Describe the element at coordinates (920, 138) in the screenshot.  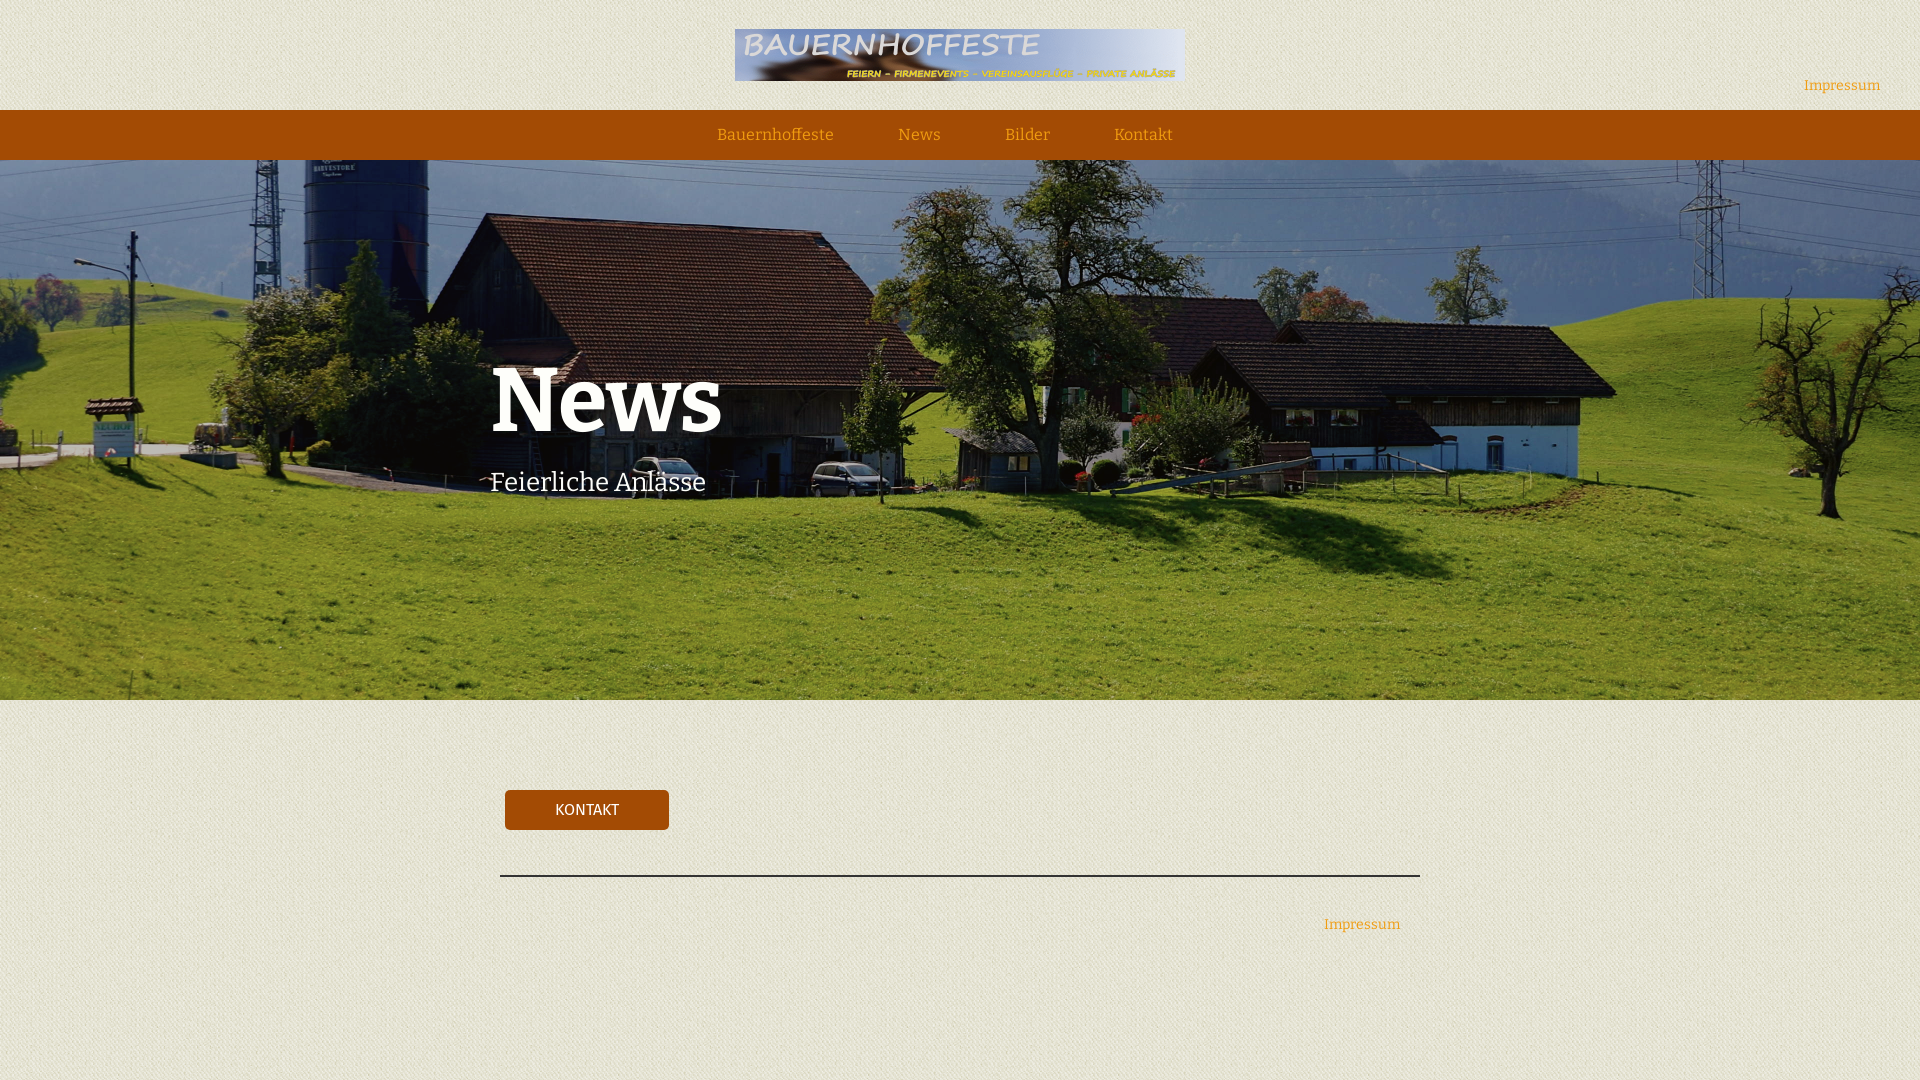
I see `News` at that location.